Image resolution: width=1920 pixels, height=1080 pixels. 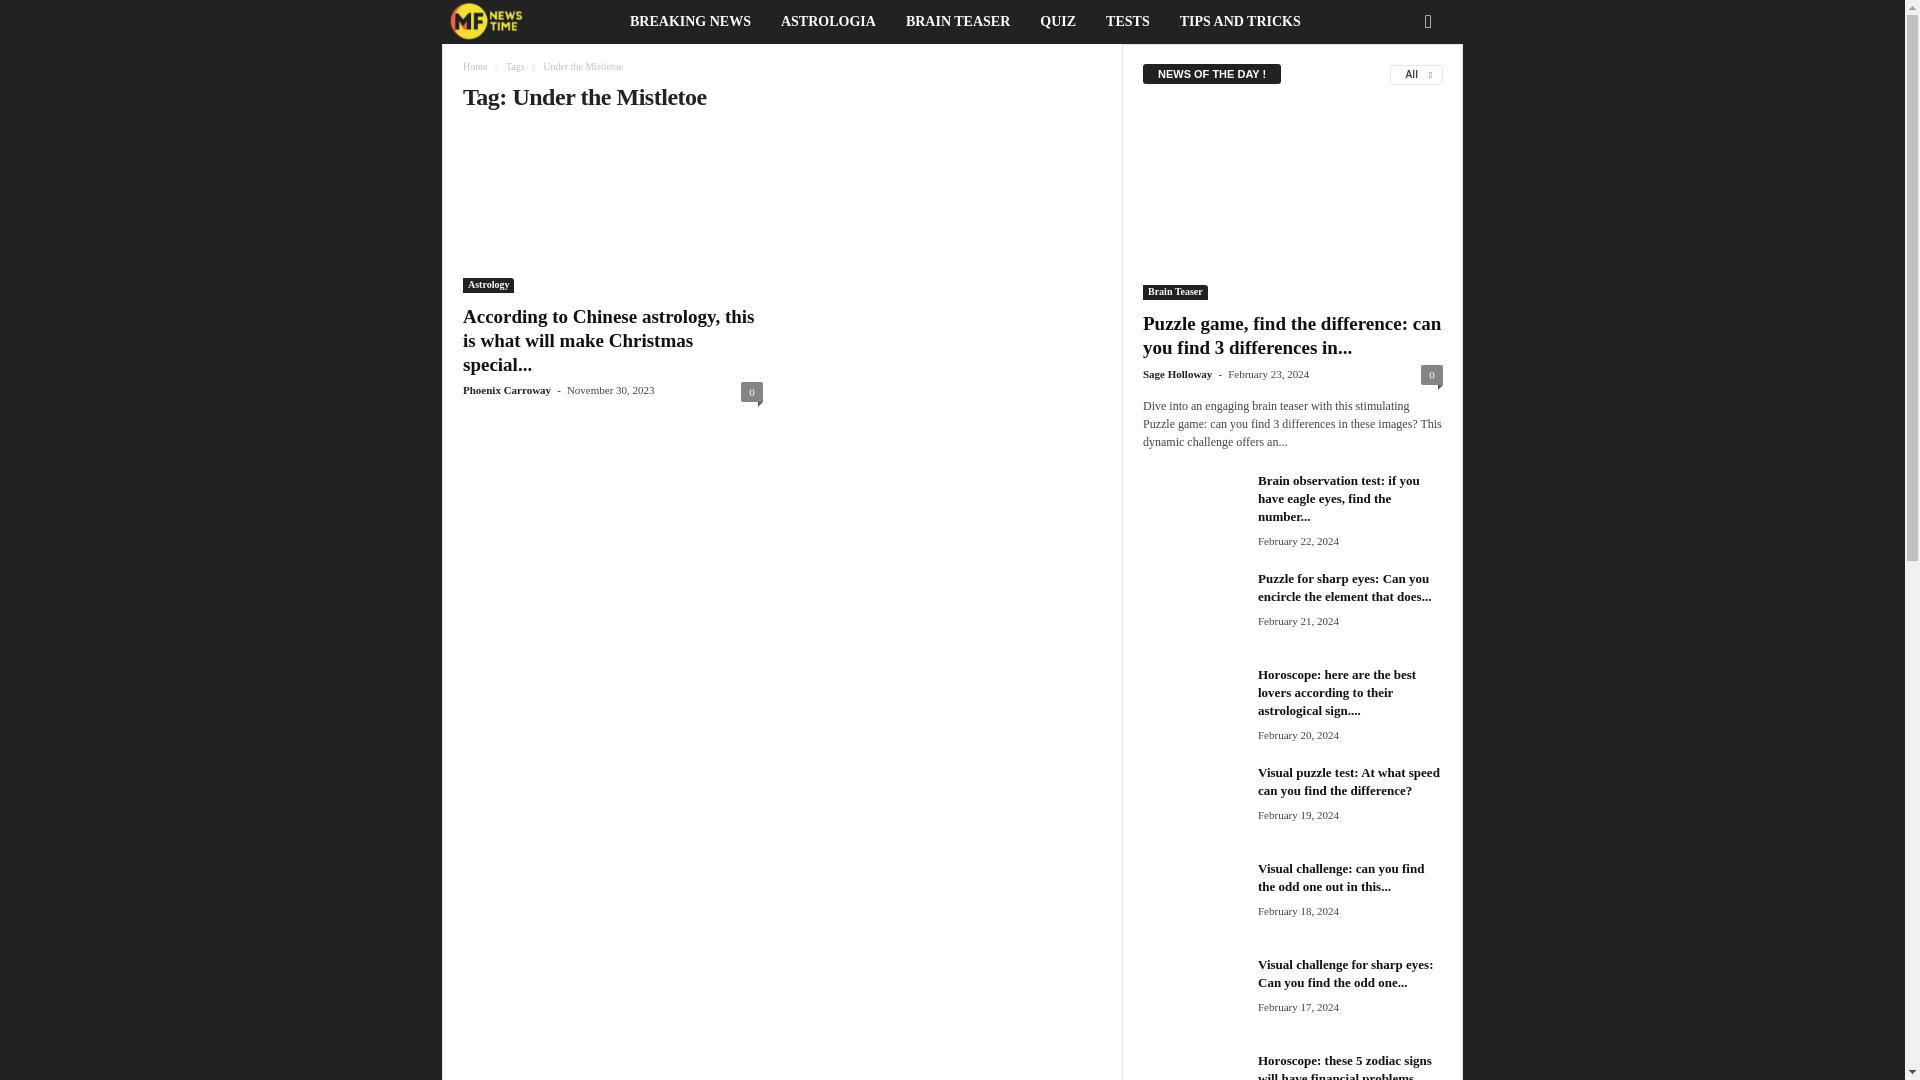 I want to click on 0, so click(x=752, y=392).